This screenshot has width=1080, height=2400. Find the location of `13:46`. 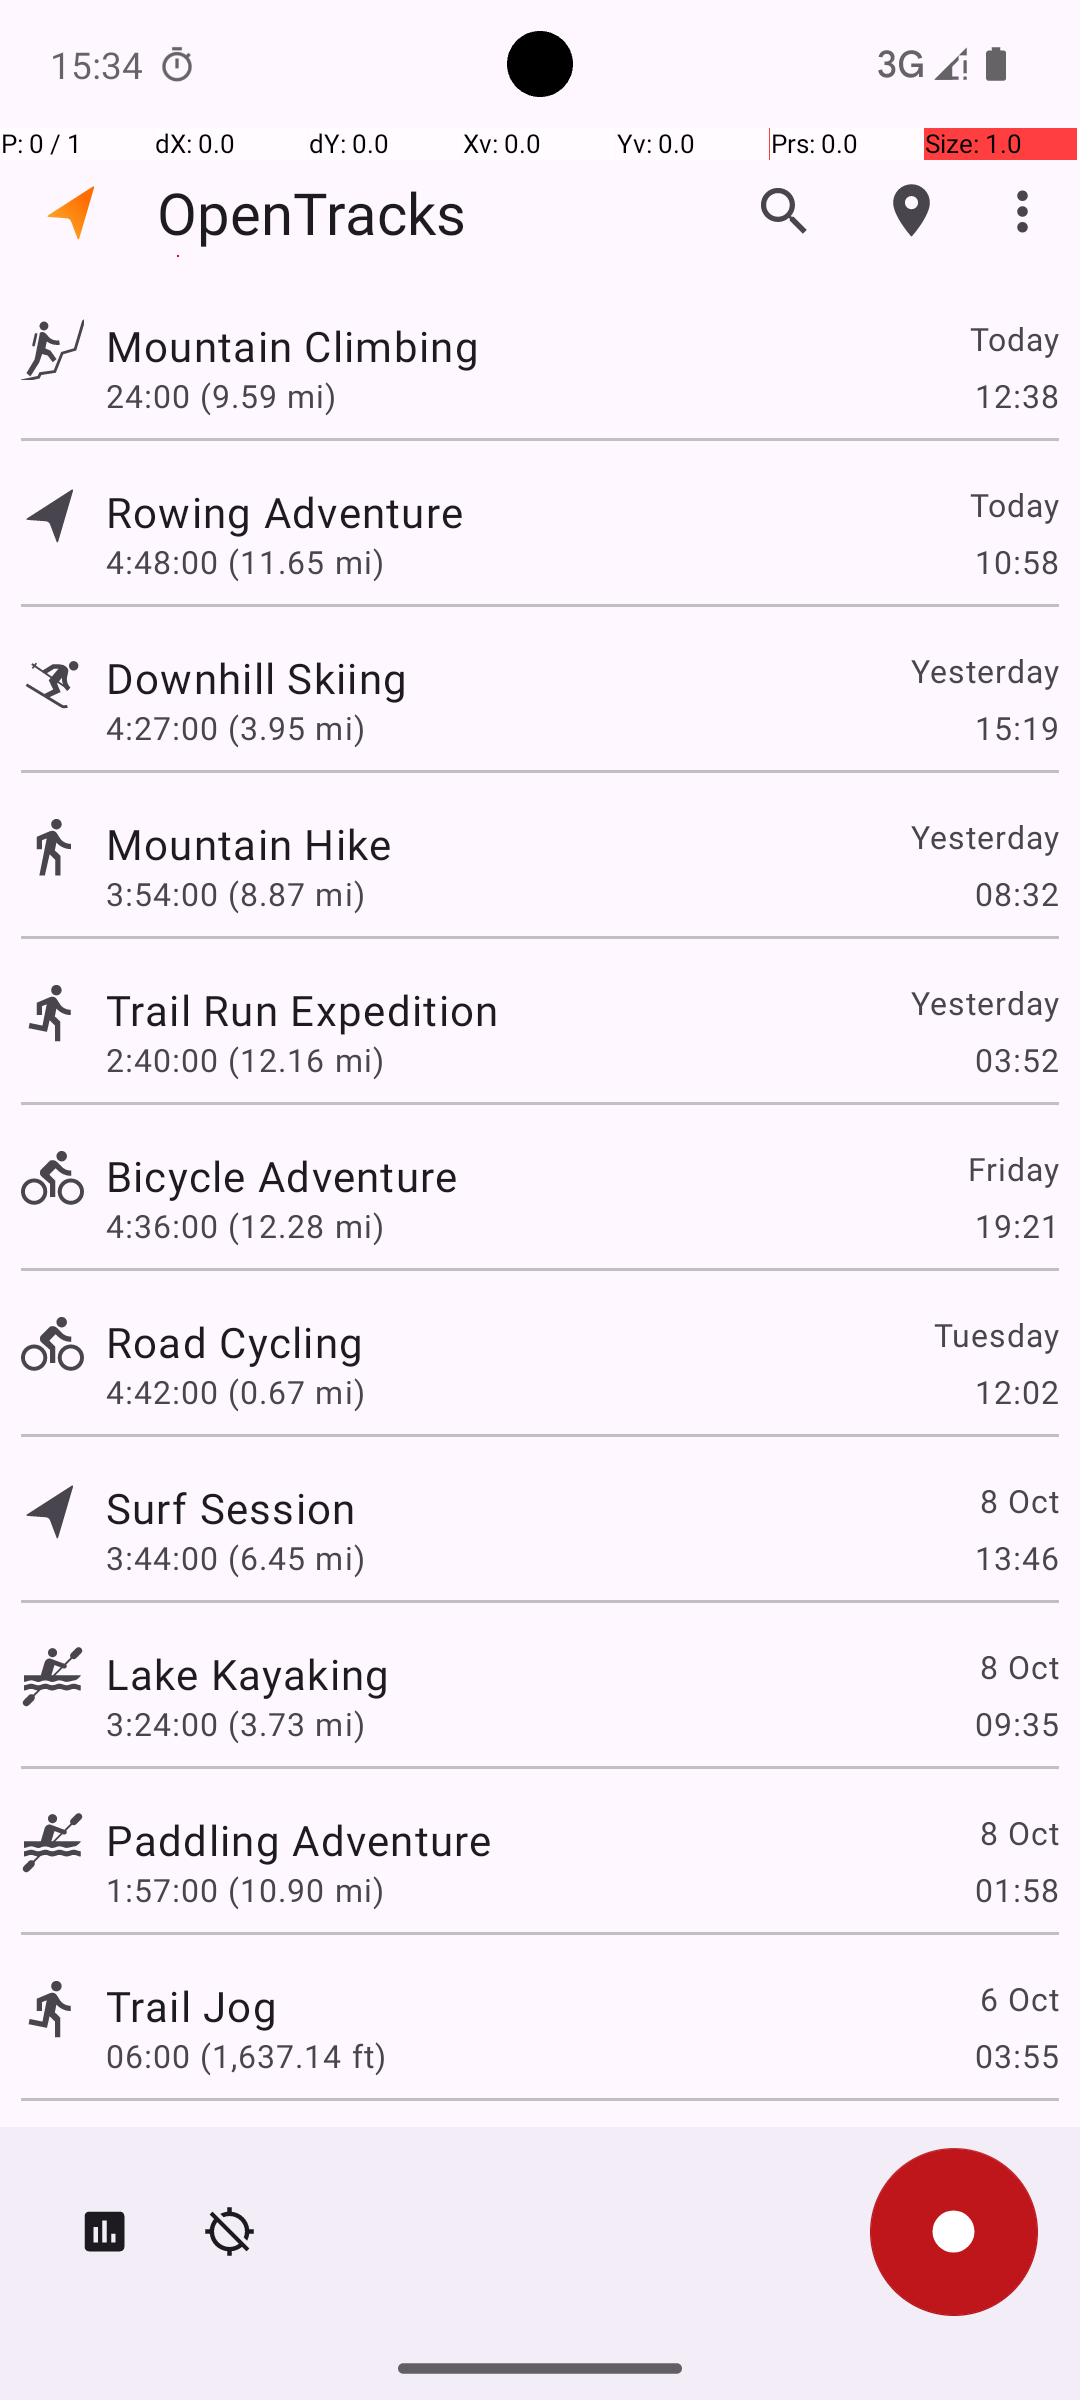

13:46 is located at coordinates (1016, 1558).